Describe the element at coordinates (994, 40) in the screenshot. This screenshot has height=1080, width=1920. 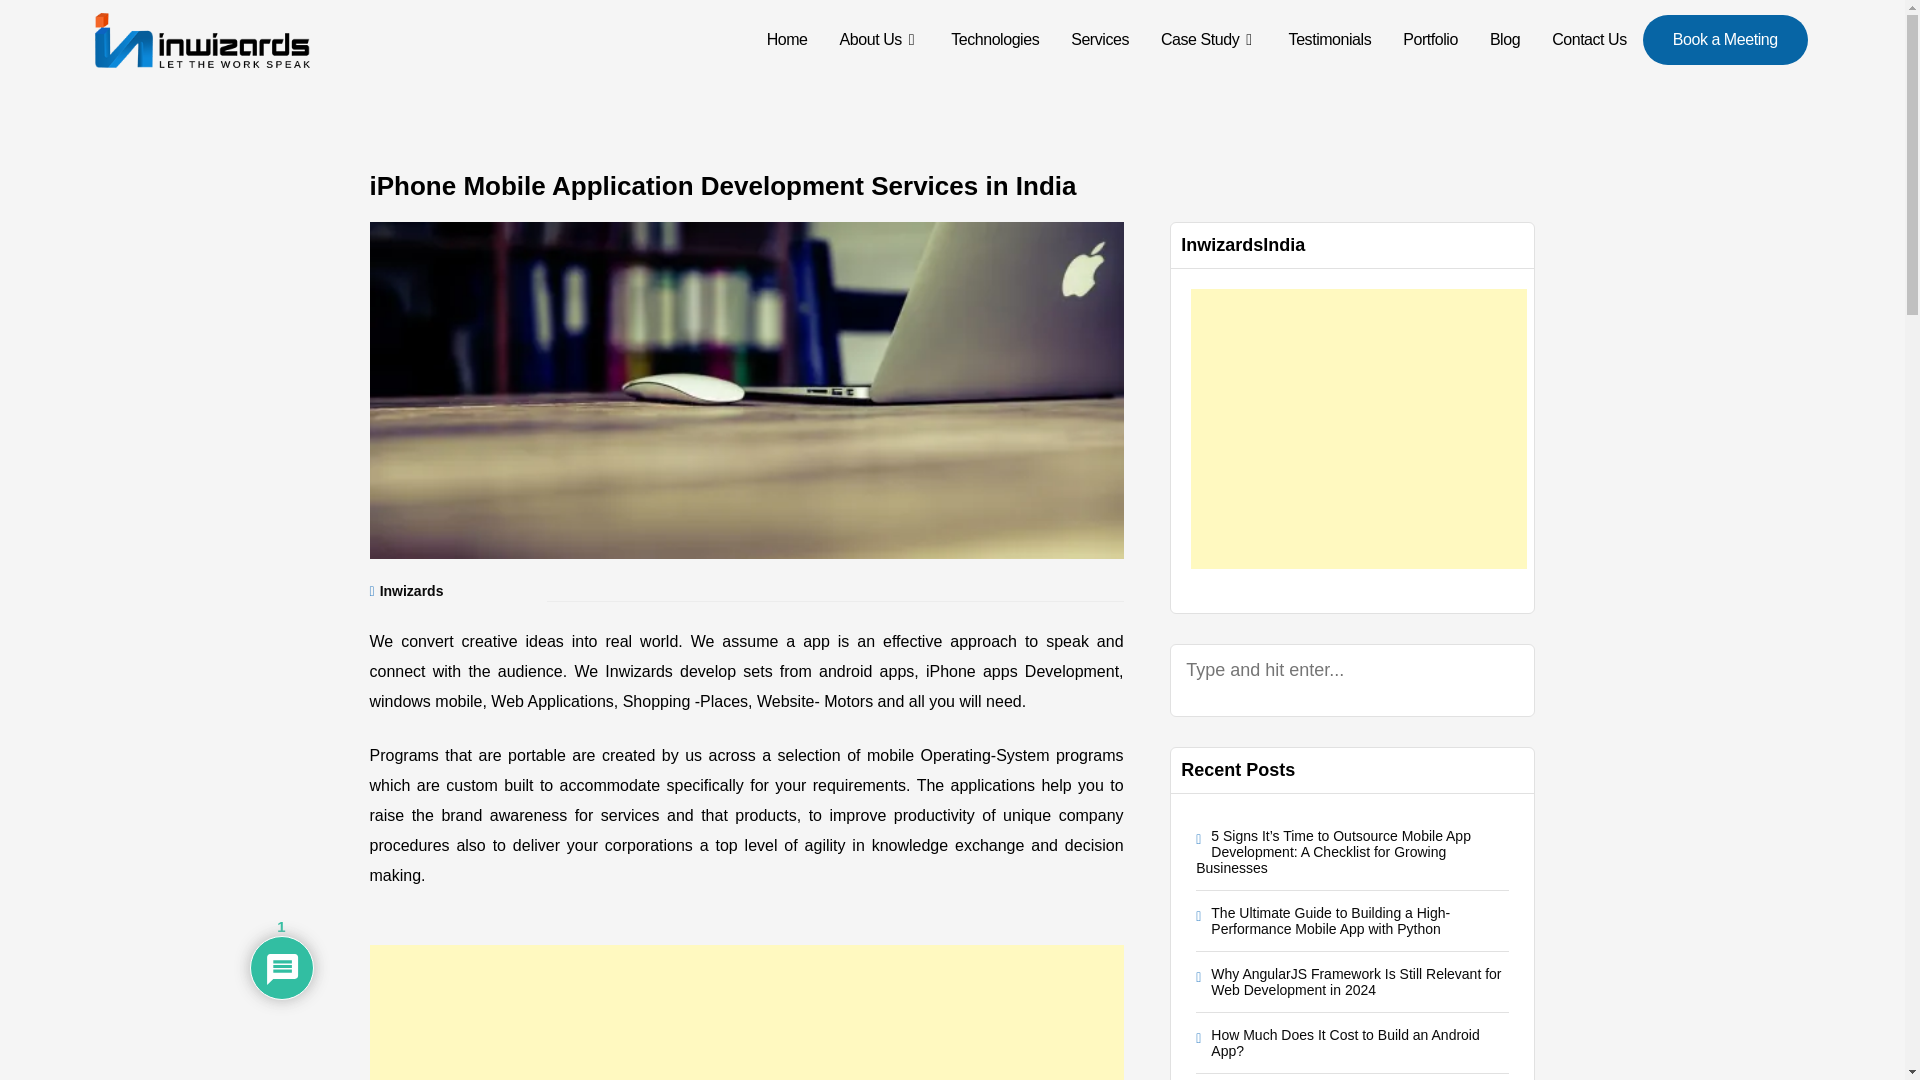
I see `Technologies` at that location.